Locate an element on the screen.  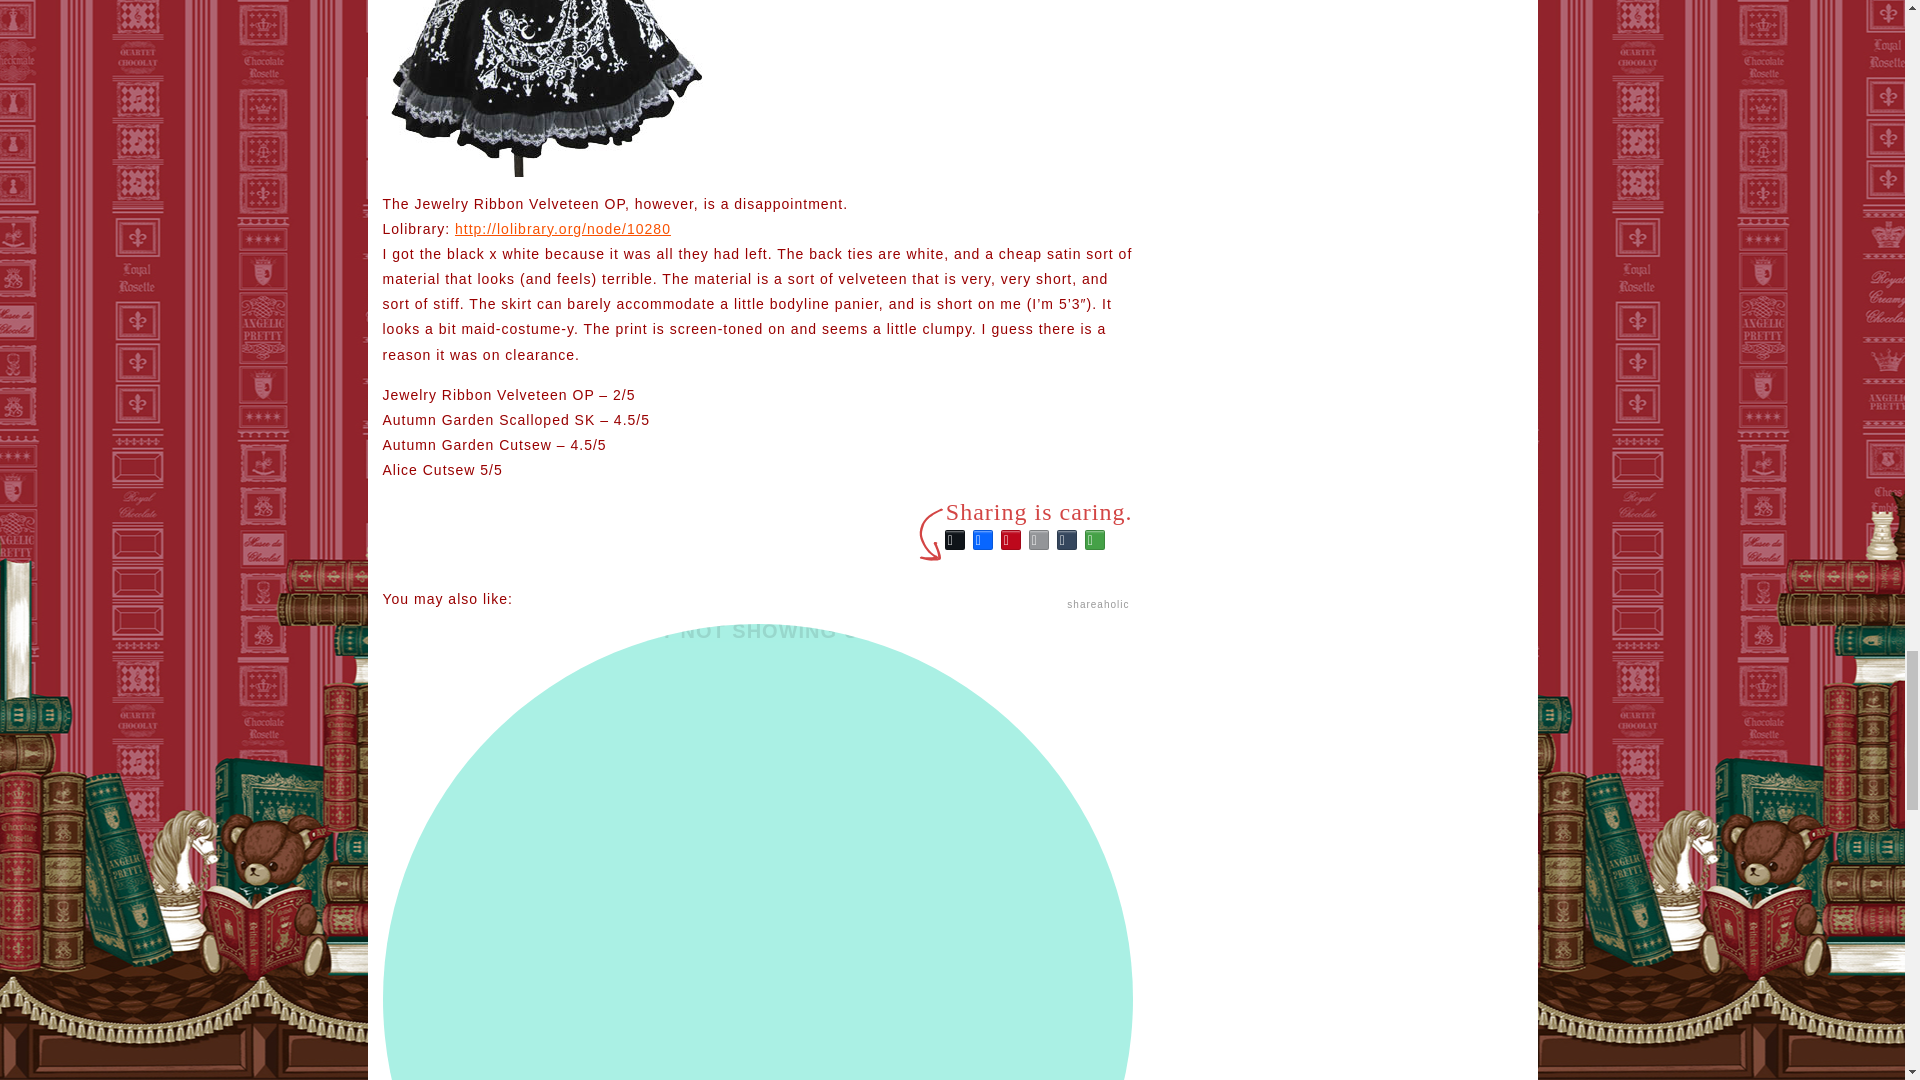
shareaholic is located at coordinates (1098, 604).